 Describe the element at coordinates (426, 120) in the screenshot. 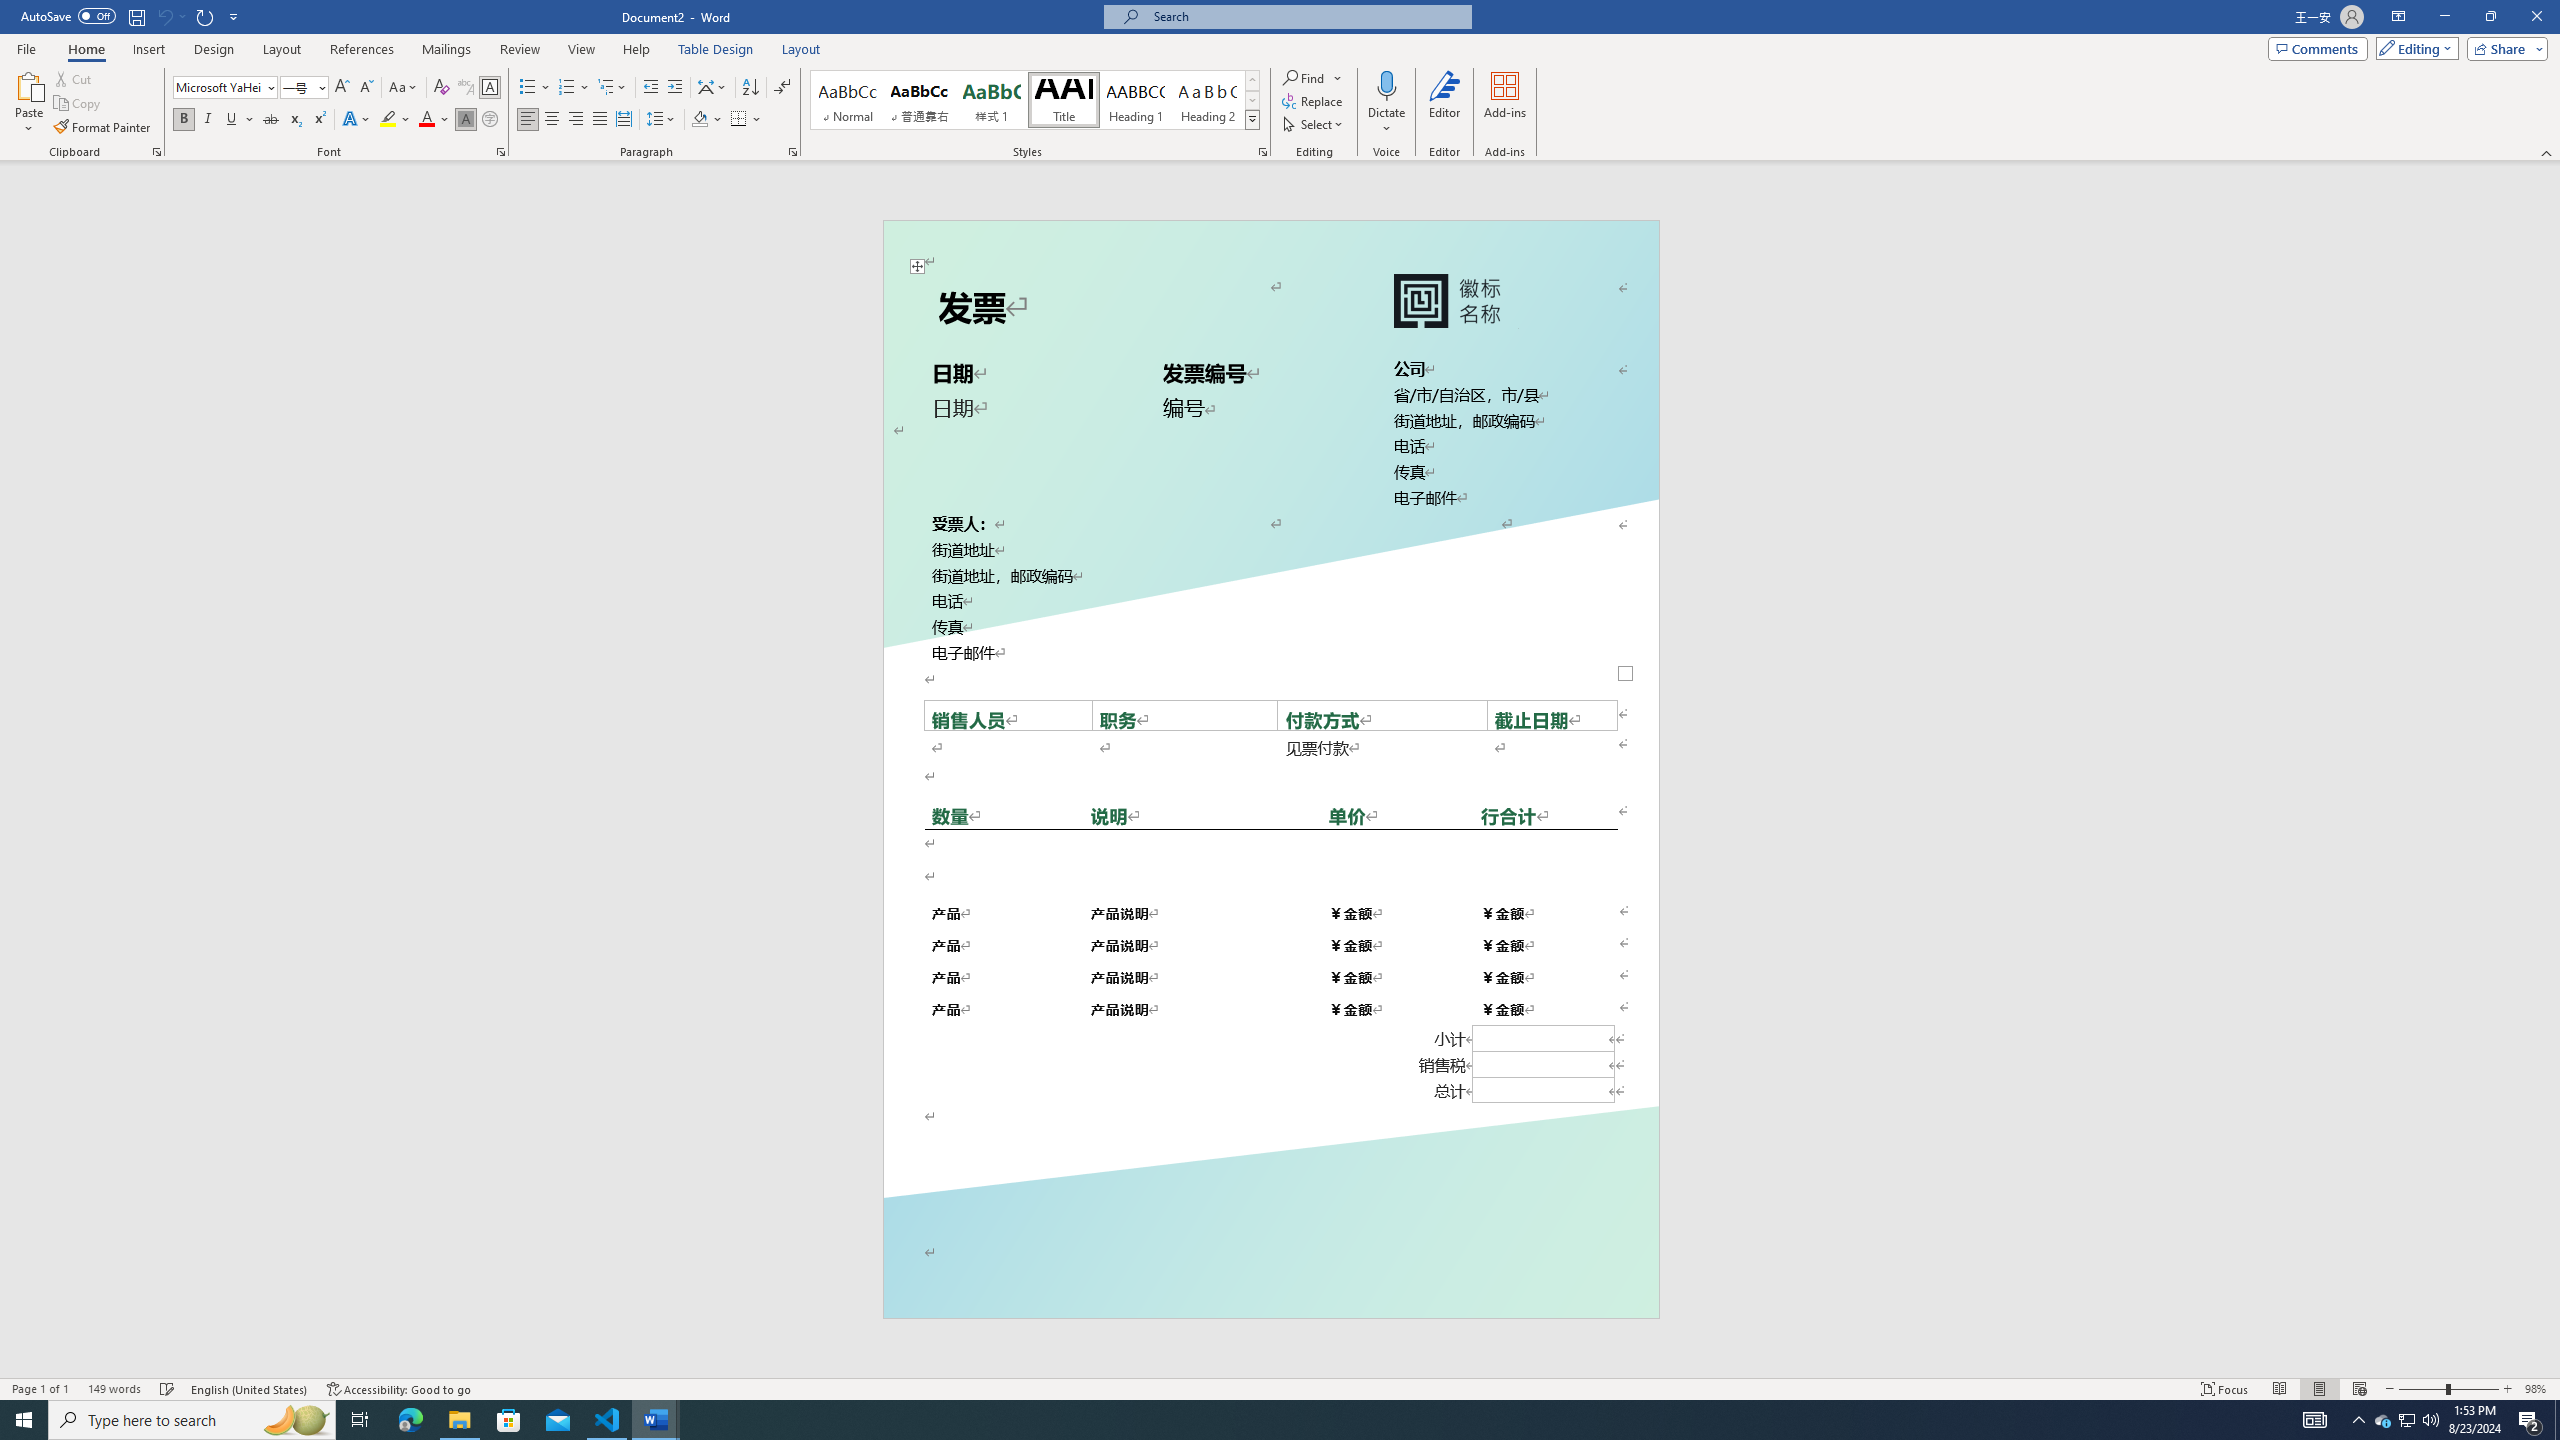

I see `Font Color RGB(255, 0, 0)` at that location.